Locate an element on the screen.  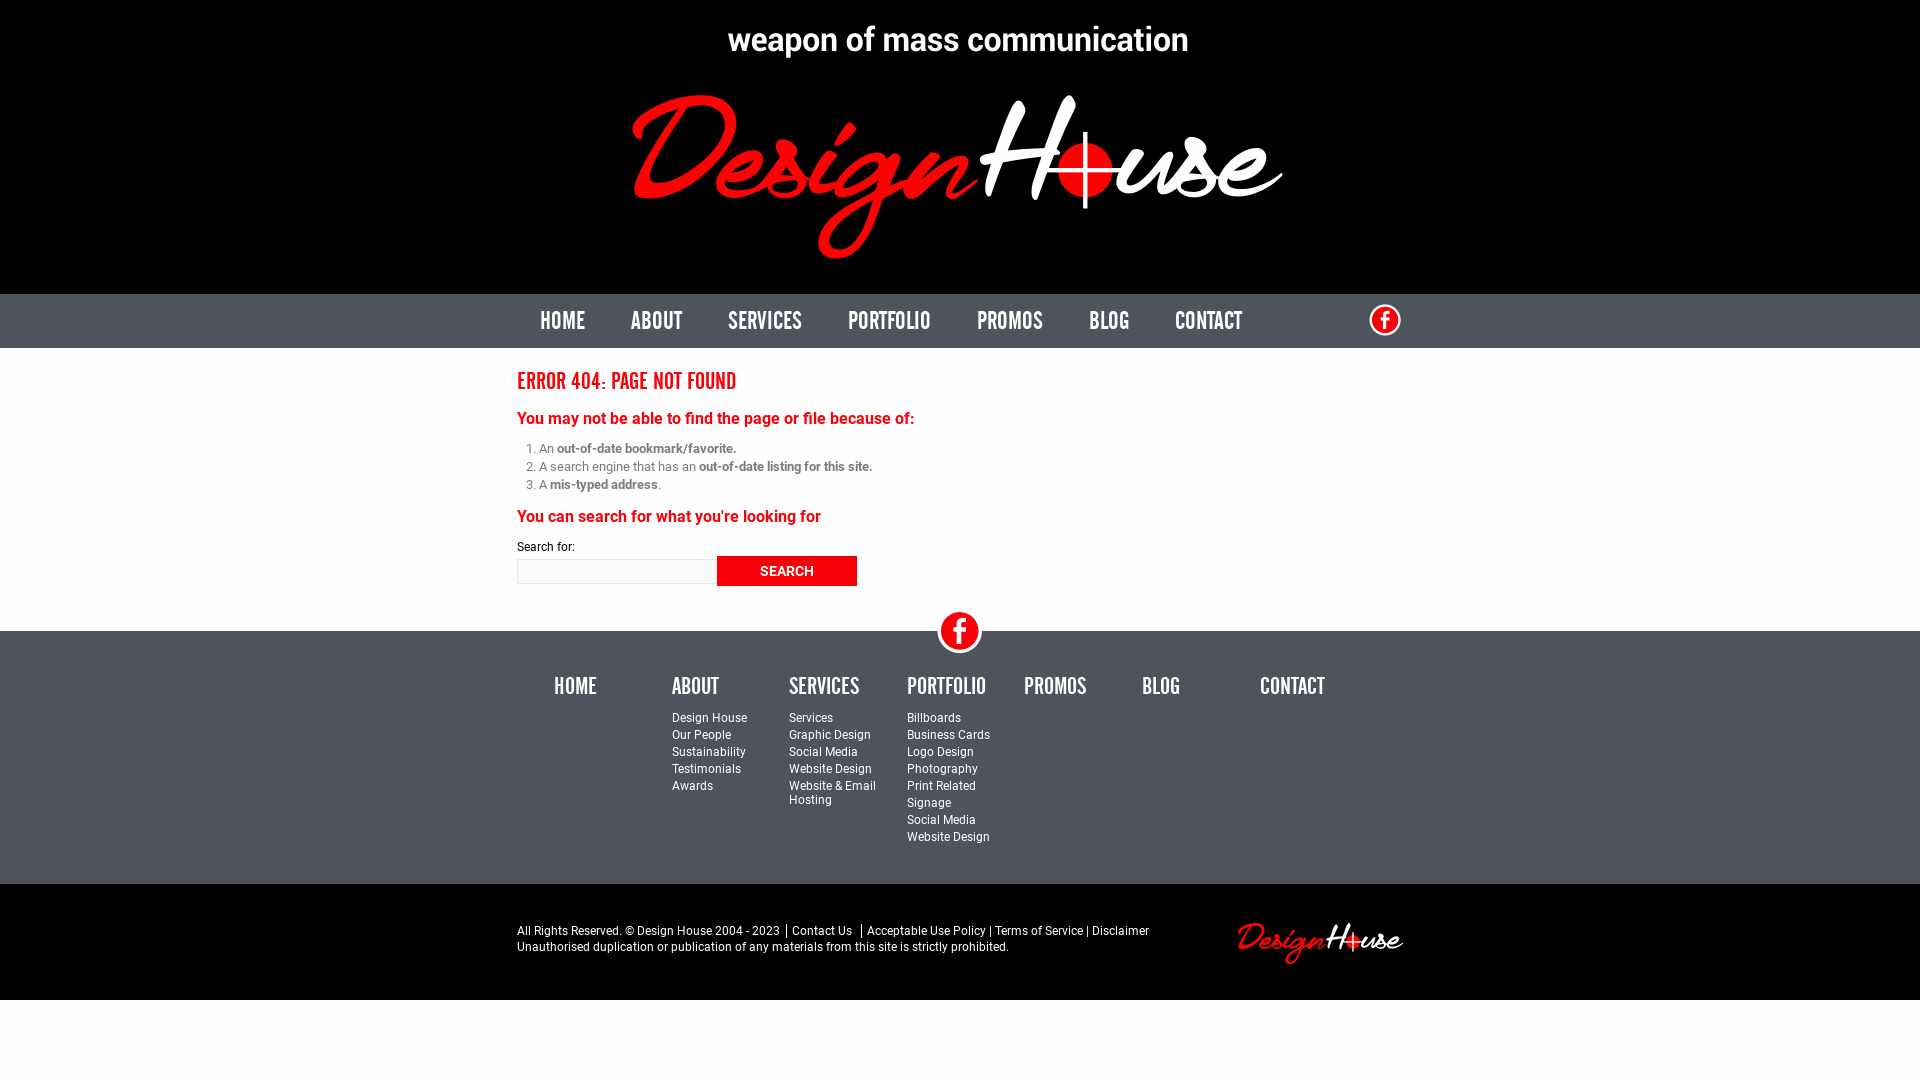
Design House is located at coordinates (1320, 944).